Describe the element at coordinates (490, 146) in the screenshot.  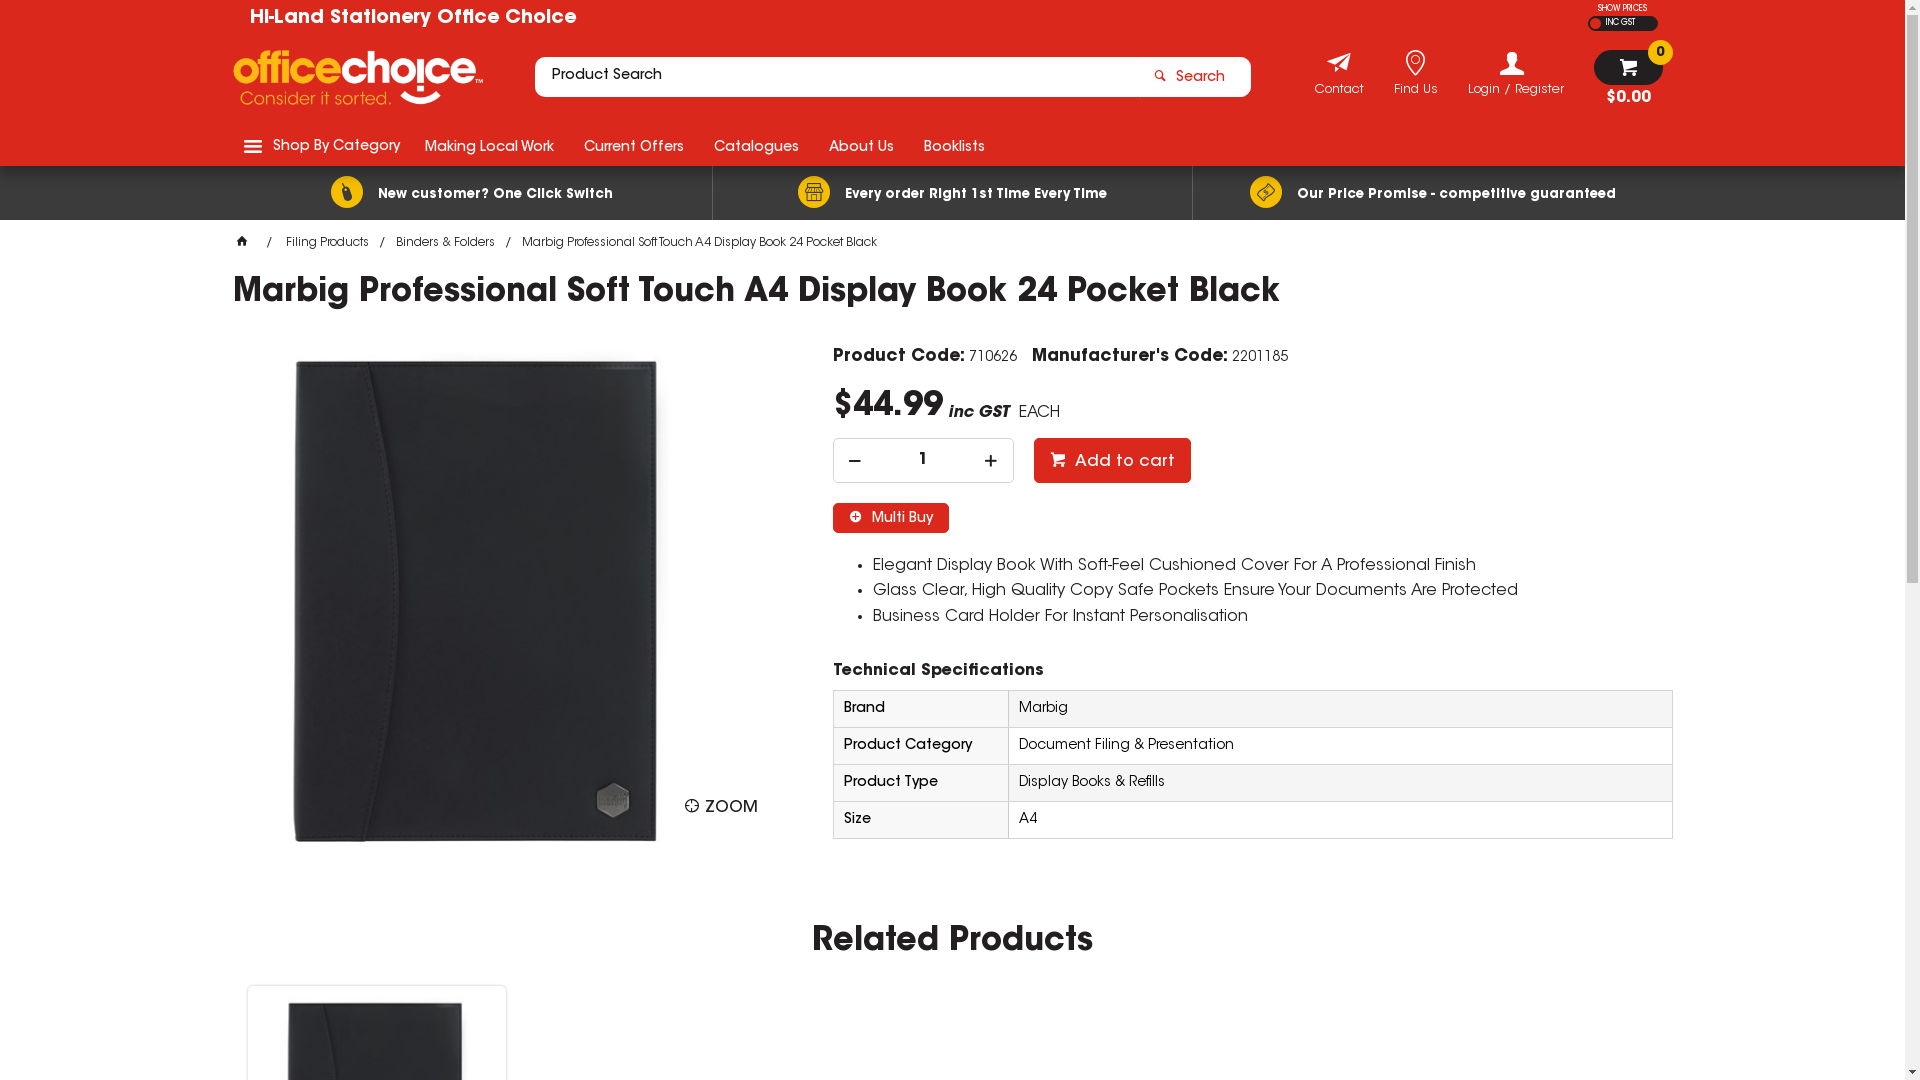
I see `Making Local Work` at that location.